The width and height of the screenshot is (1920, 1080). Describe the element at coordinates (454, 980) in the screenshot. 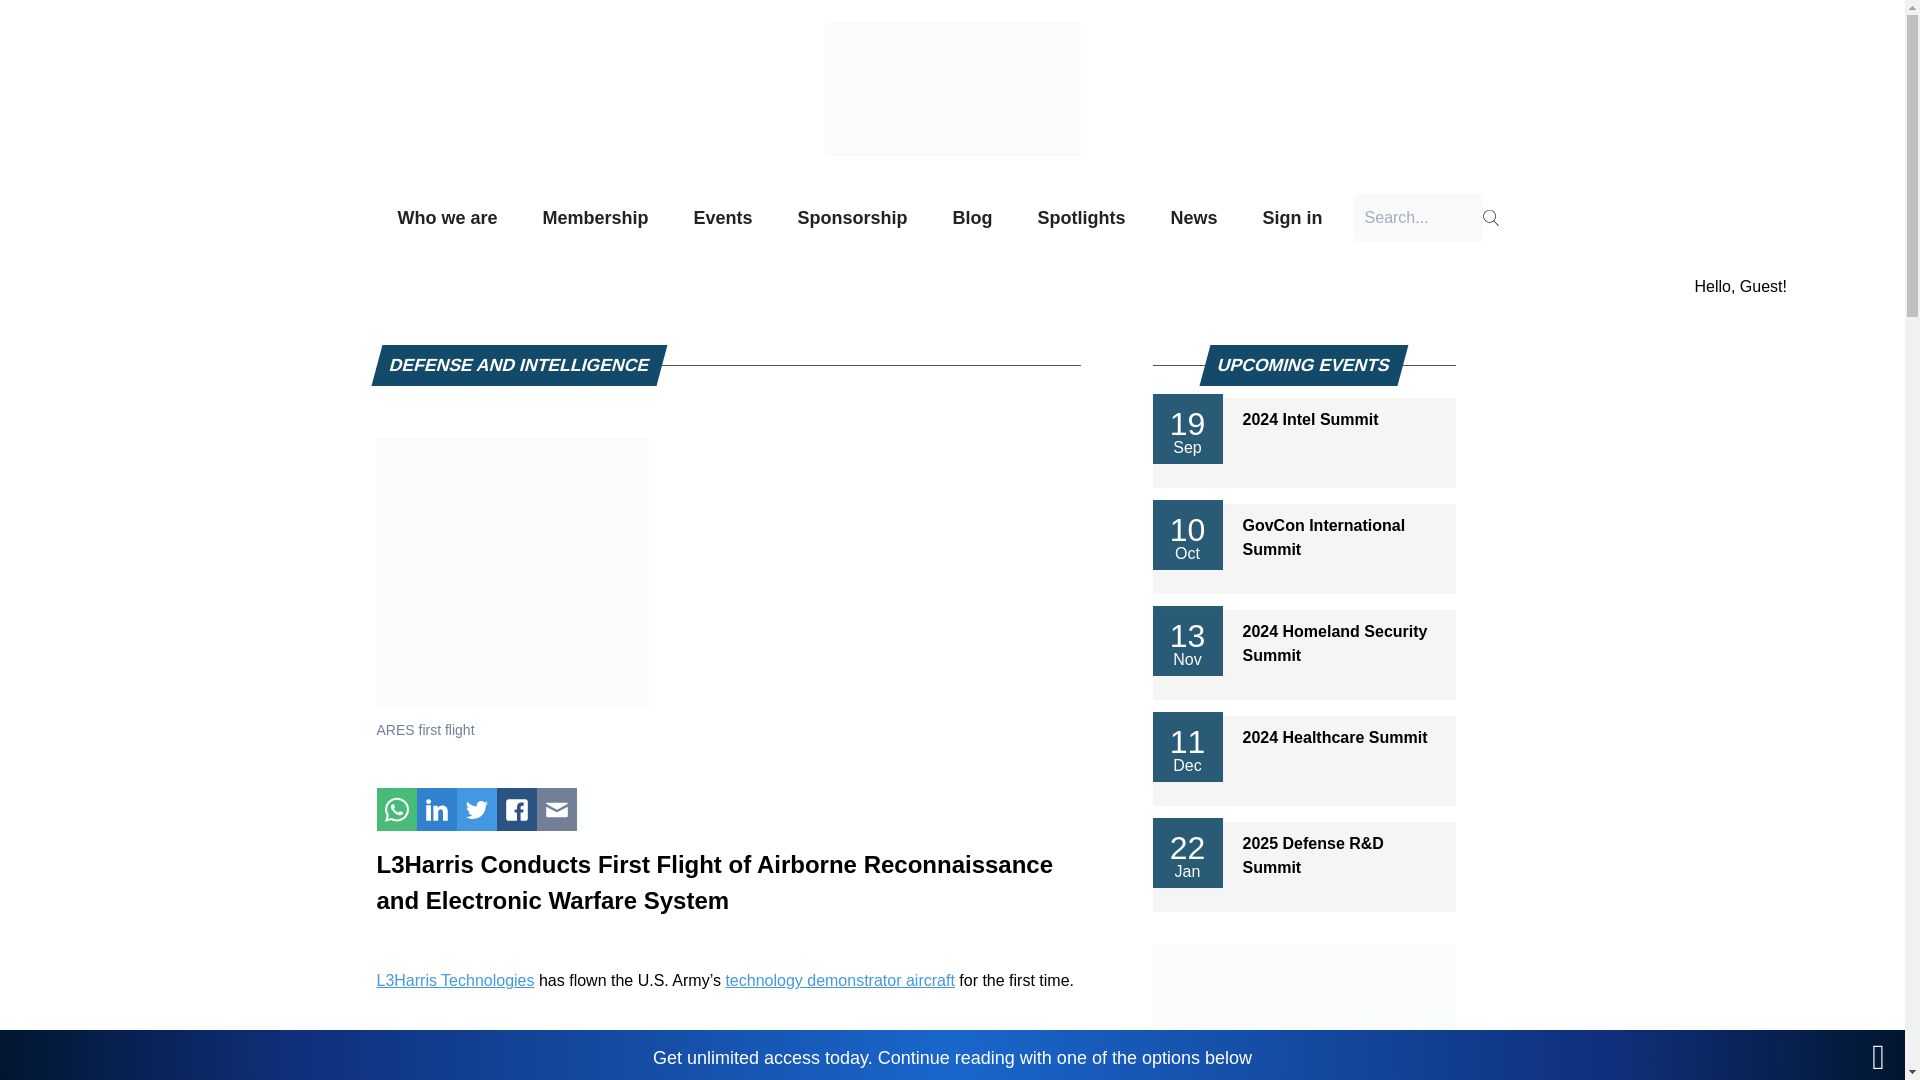

I see `L3Harris Technologies` at that location.